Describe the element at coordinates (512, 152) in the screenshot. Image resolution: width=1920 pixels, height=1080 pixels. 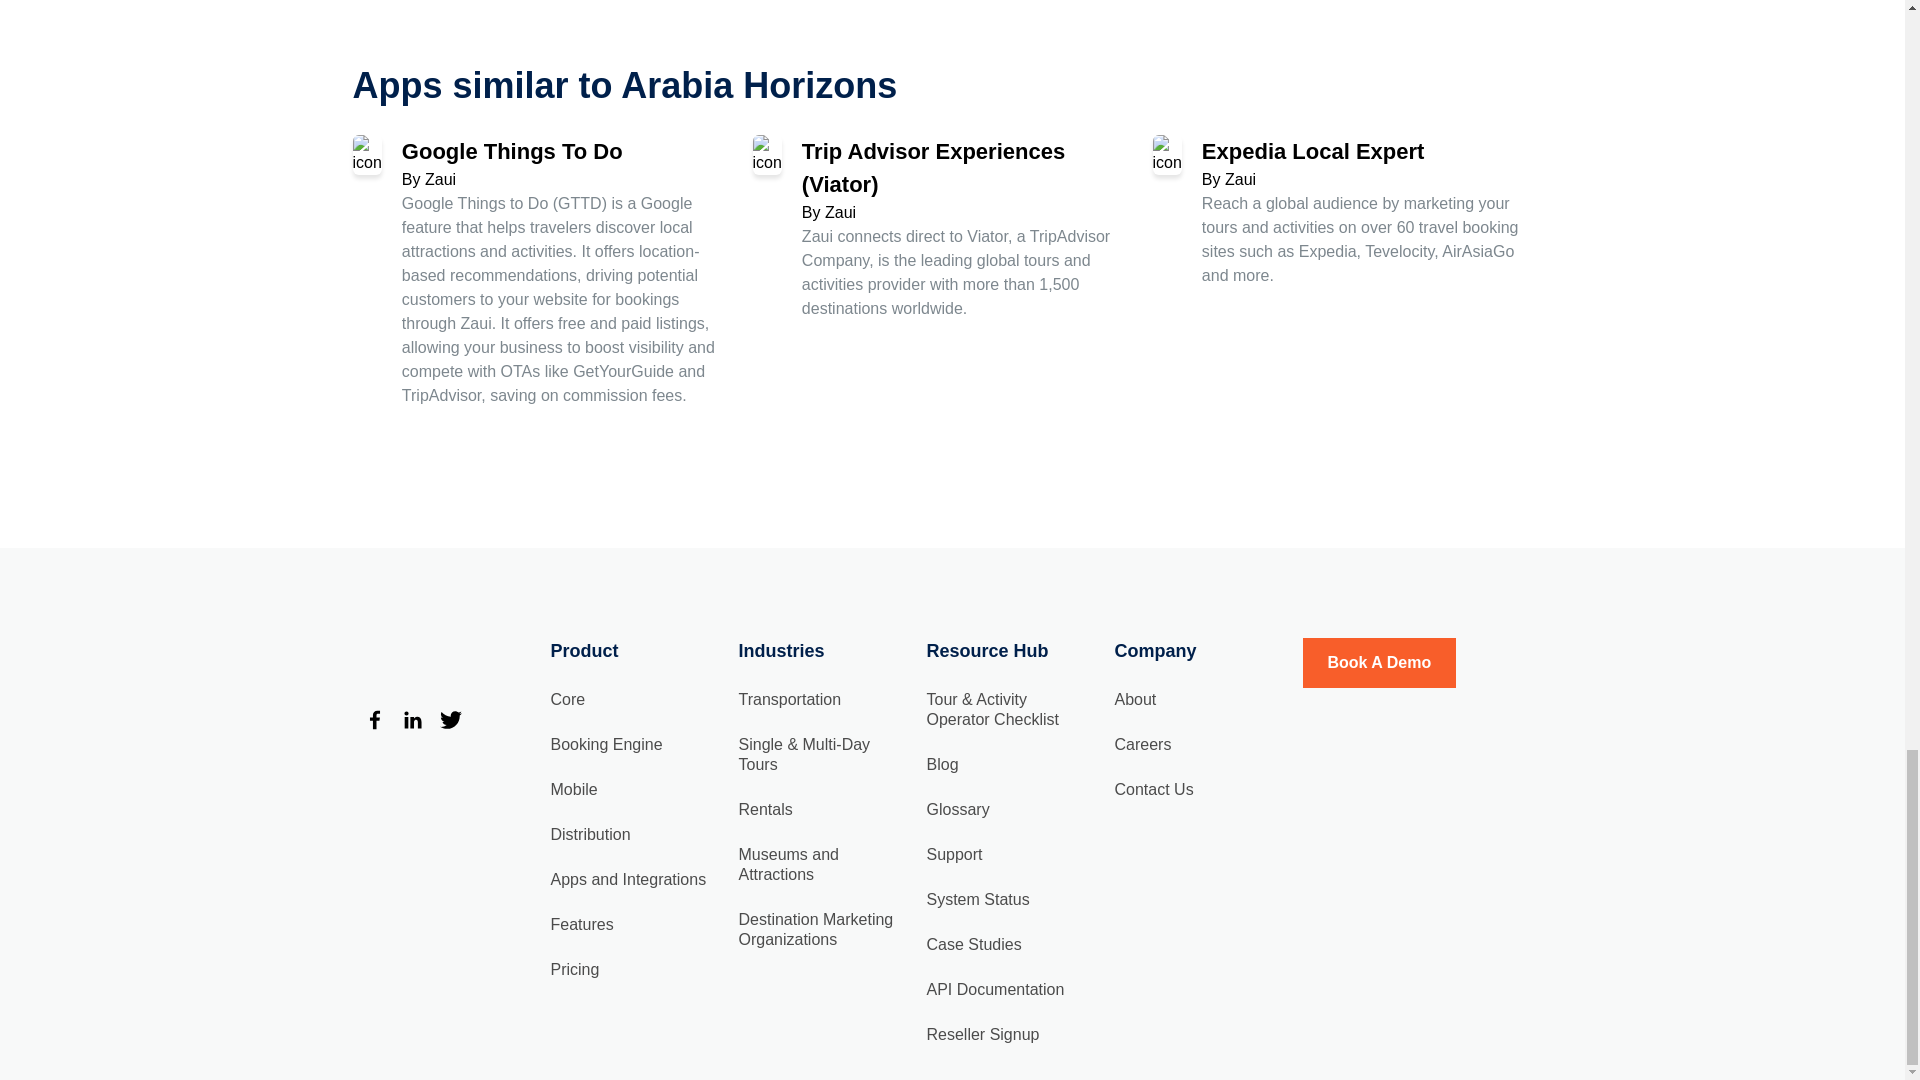
I see `Google Things To Do` at that location.